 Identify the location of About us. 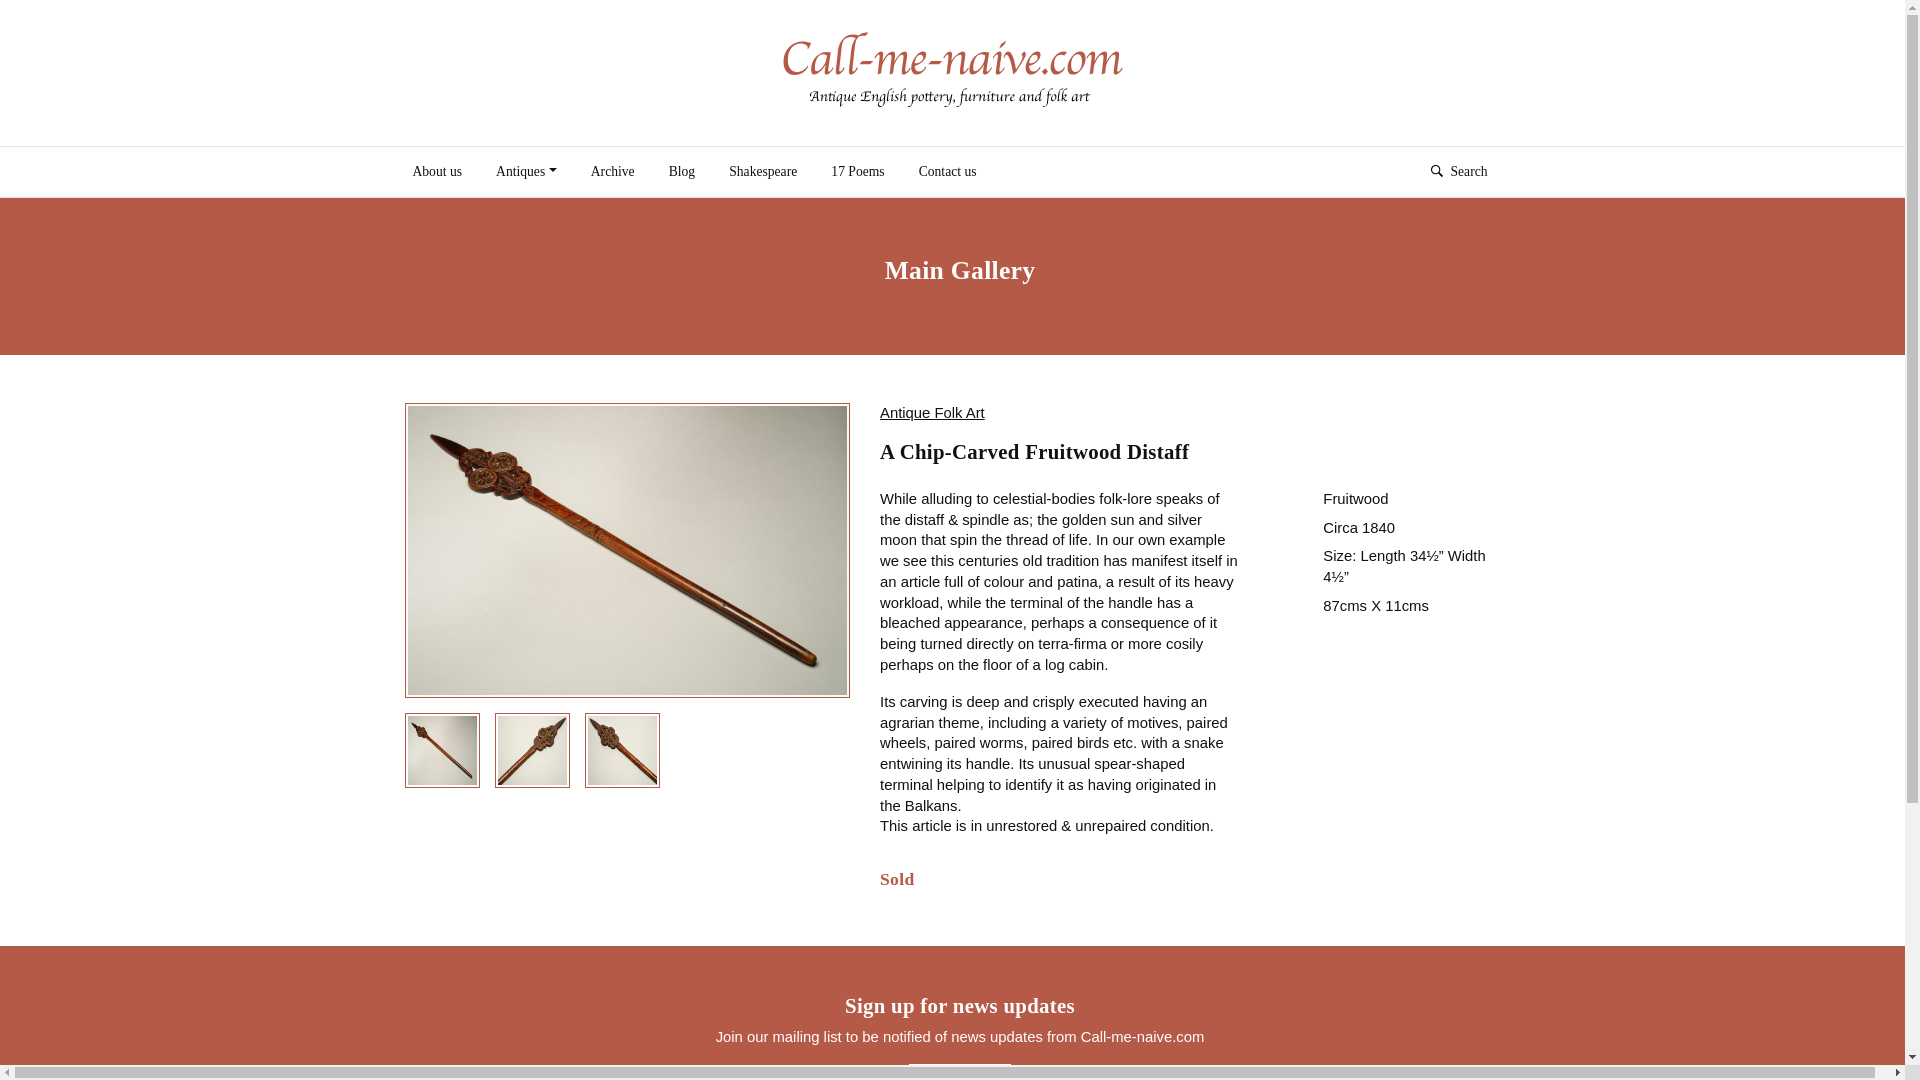
(436, 171).